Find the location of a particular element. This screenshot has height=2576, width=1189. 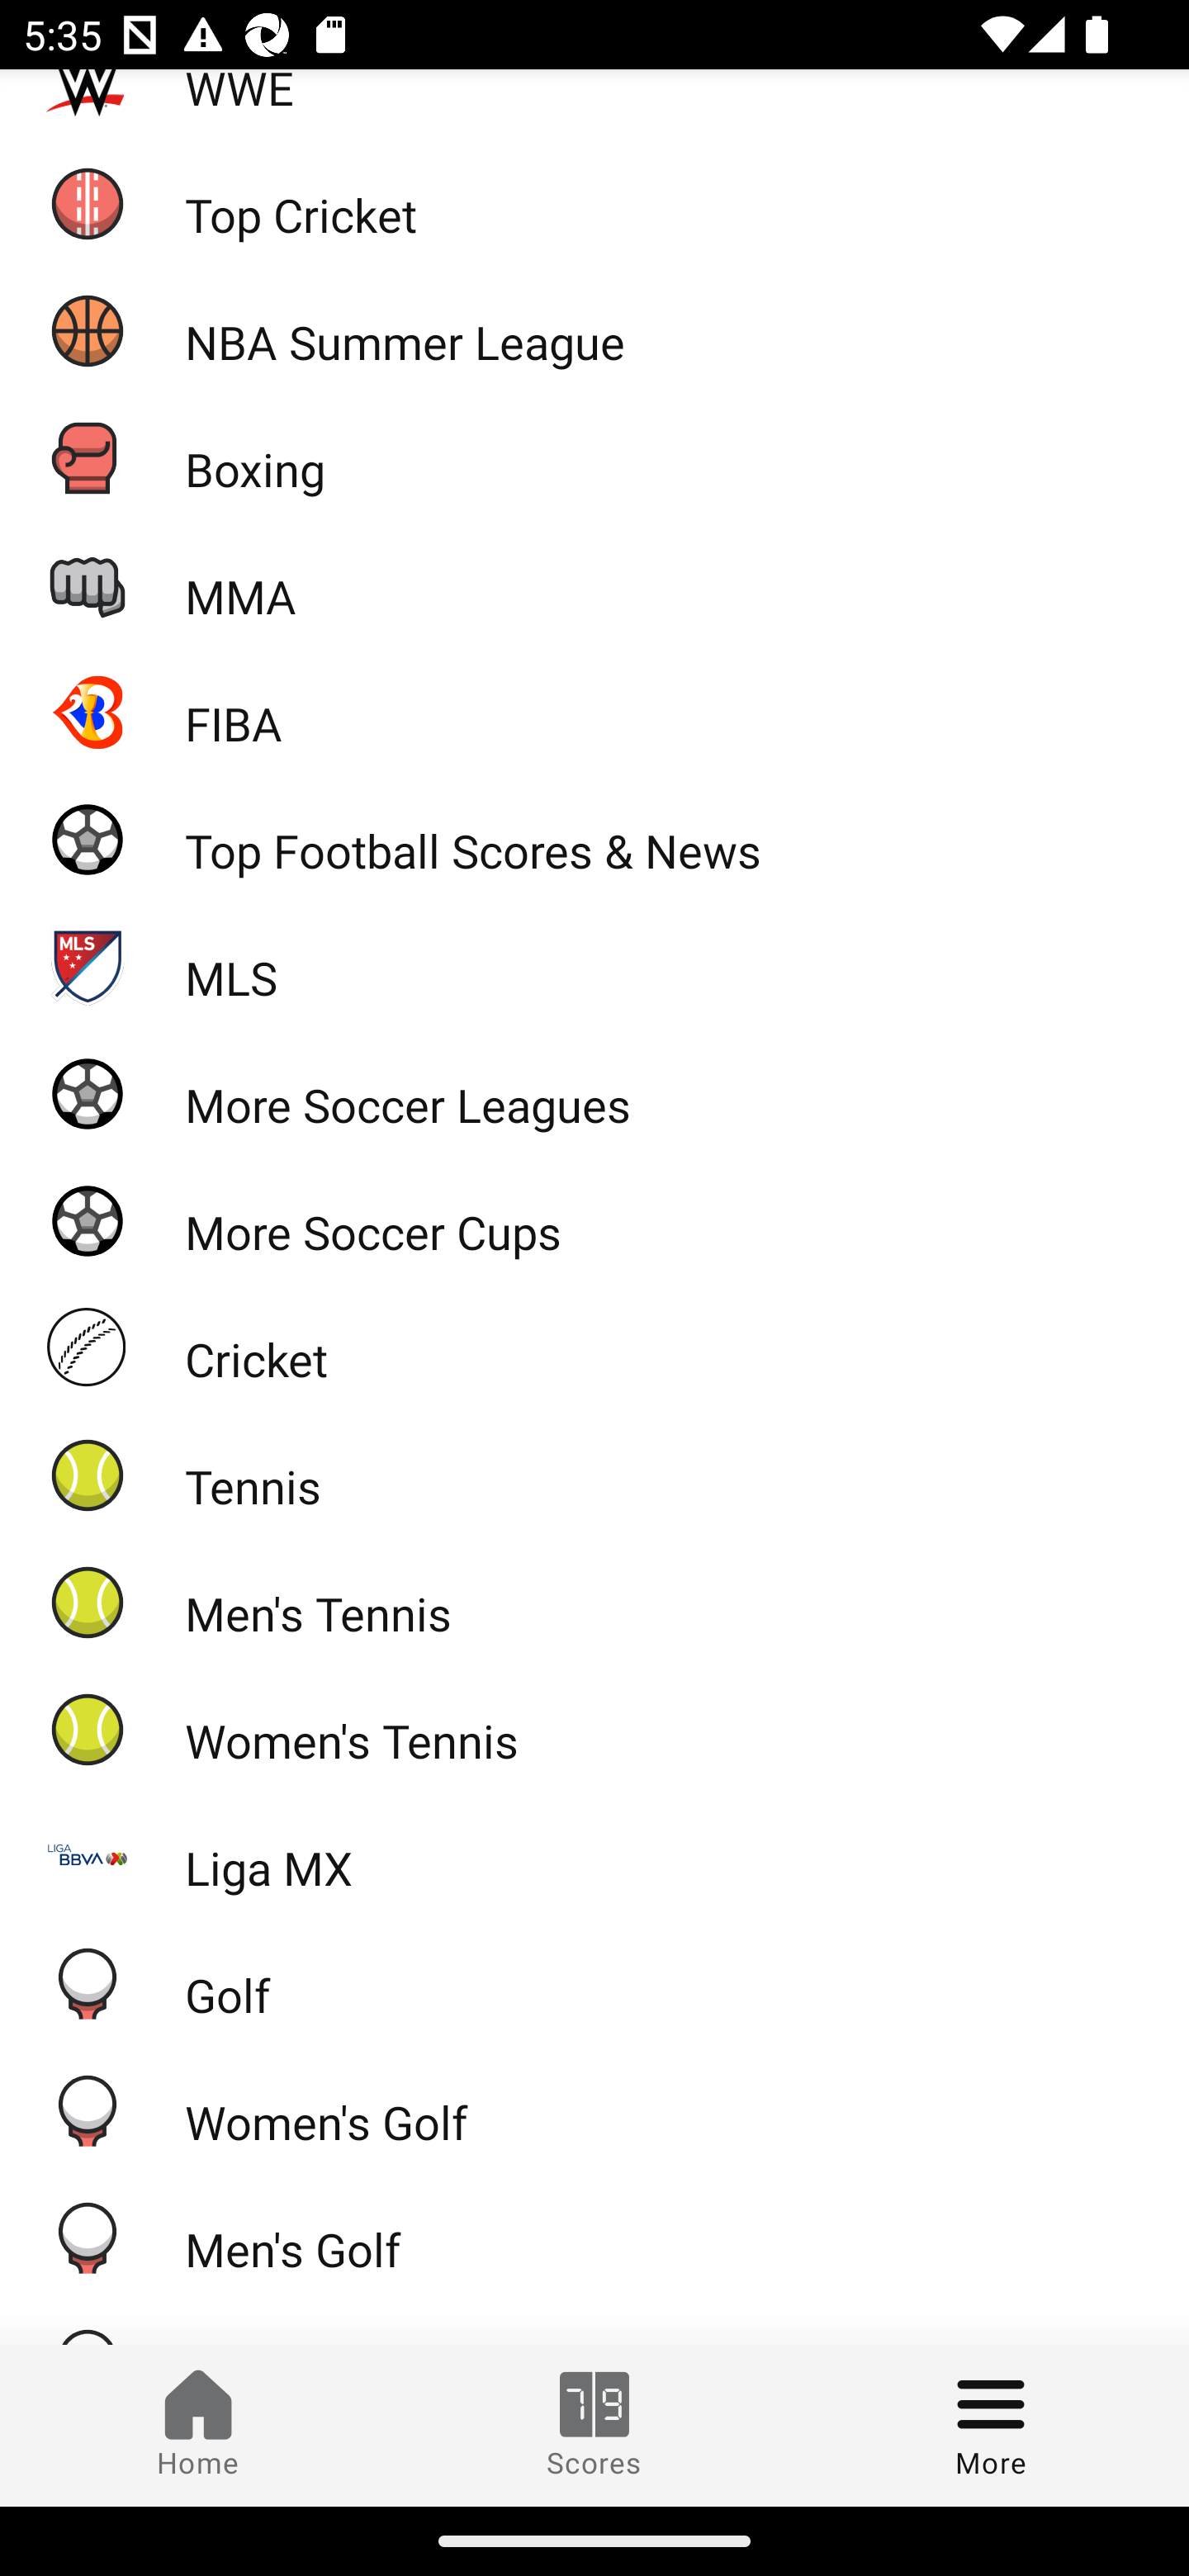

Cricket G Cricket is located at coordinates (594, 1347).